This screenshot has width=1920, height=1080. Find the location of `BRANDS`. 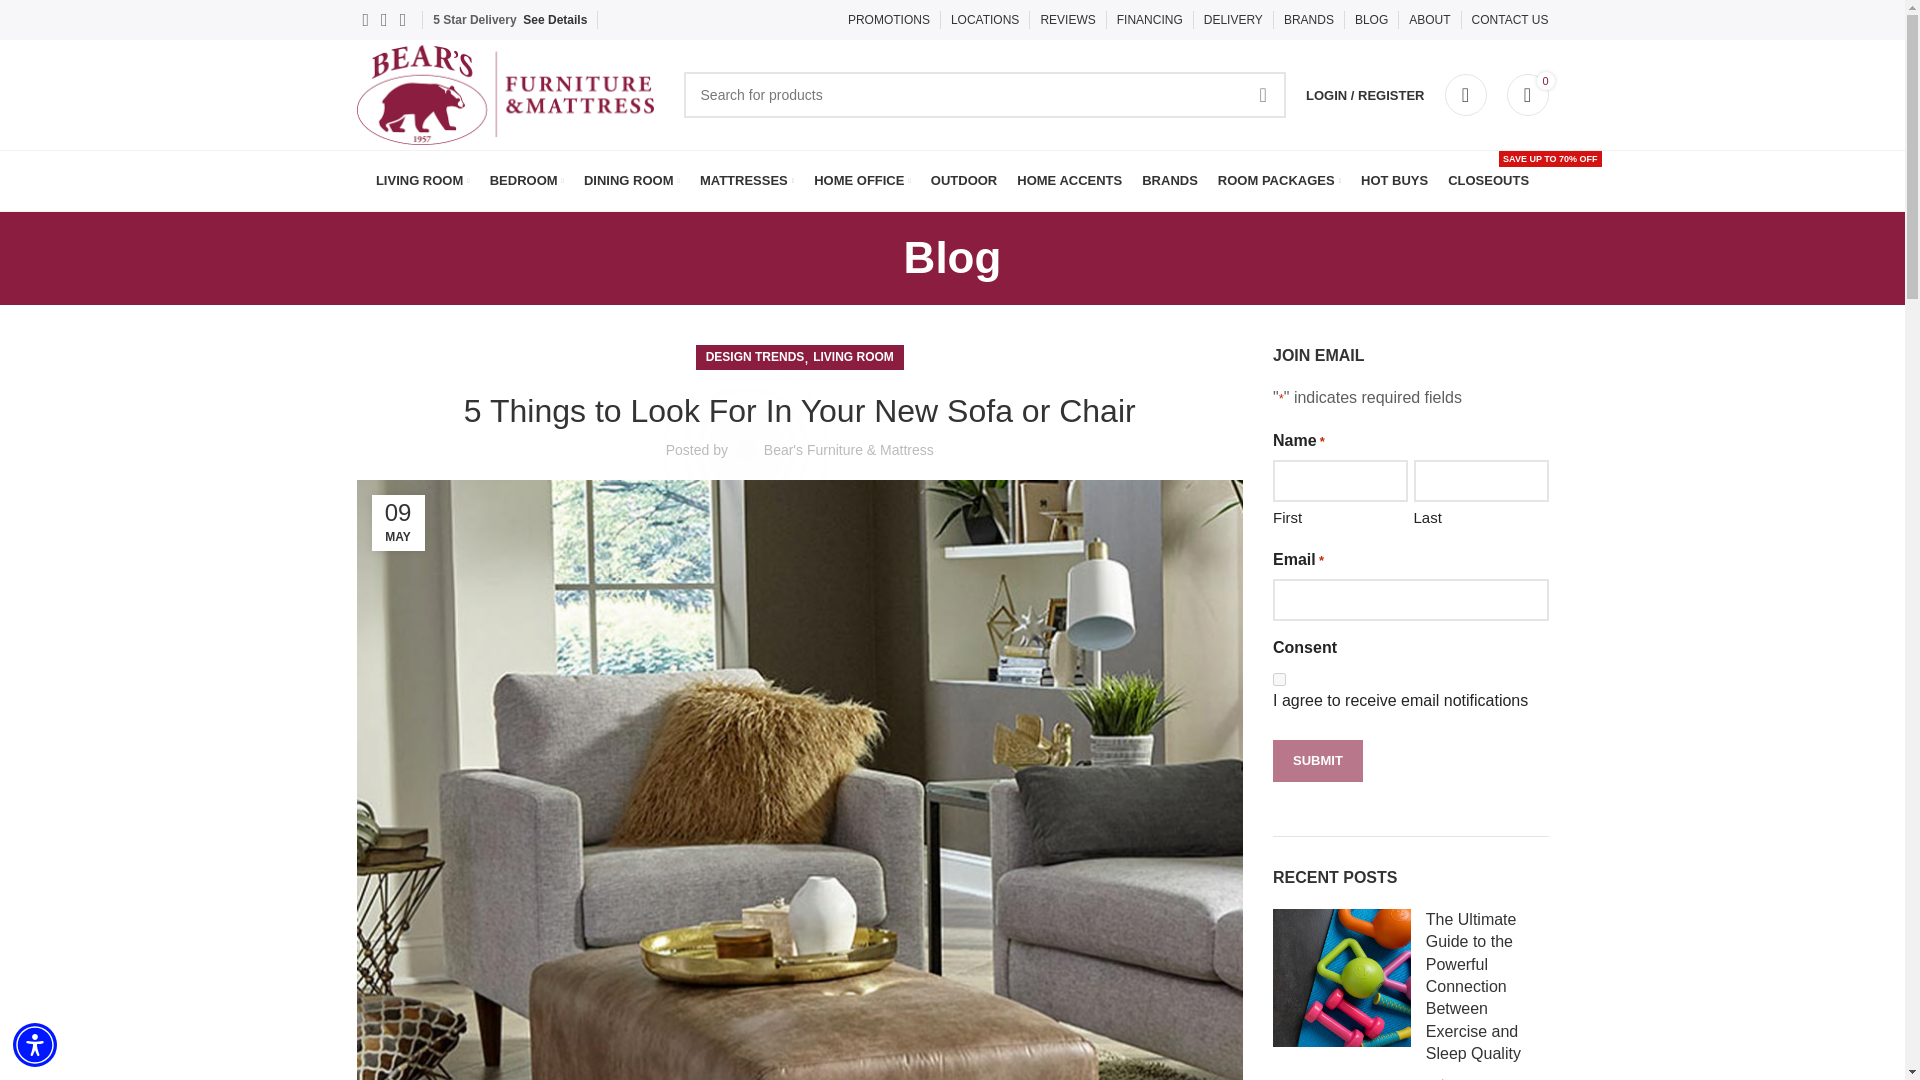

BRANDS is located at coordinates (1309, 20).